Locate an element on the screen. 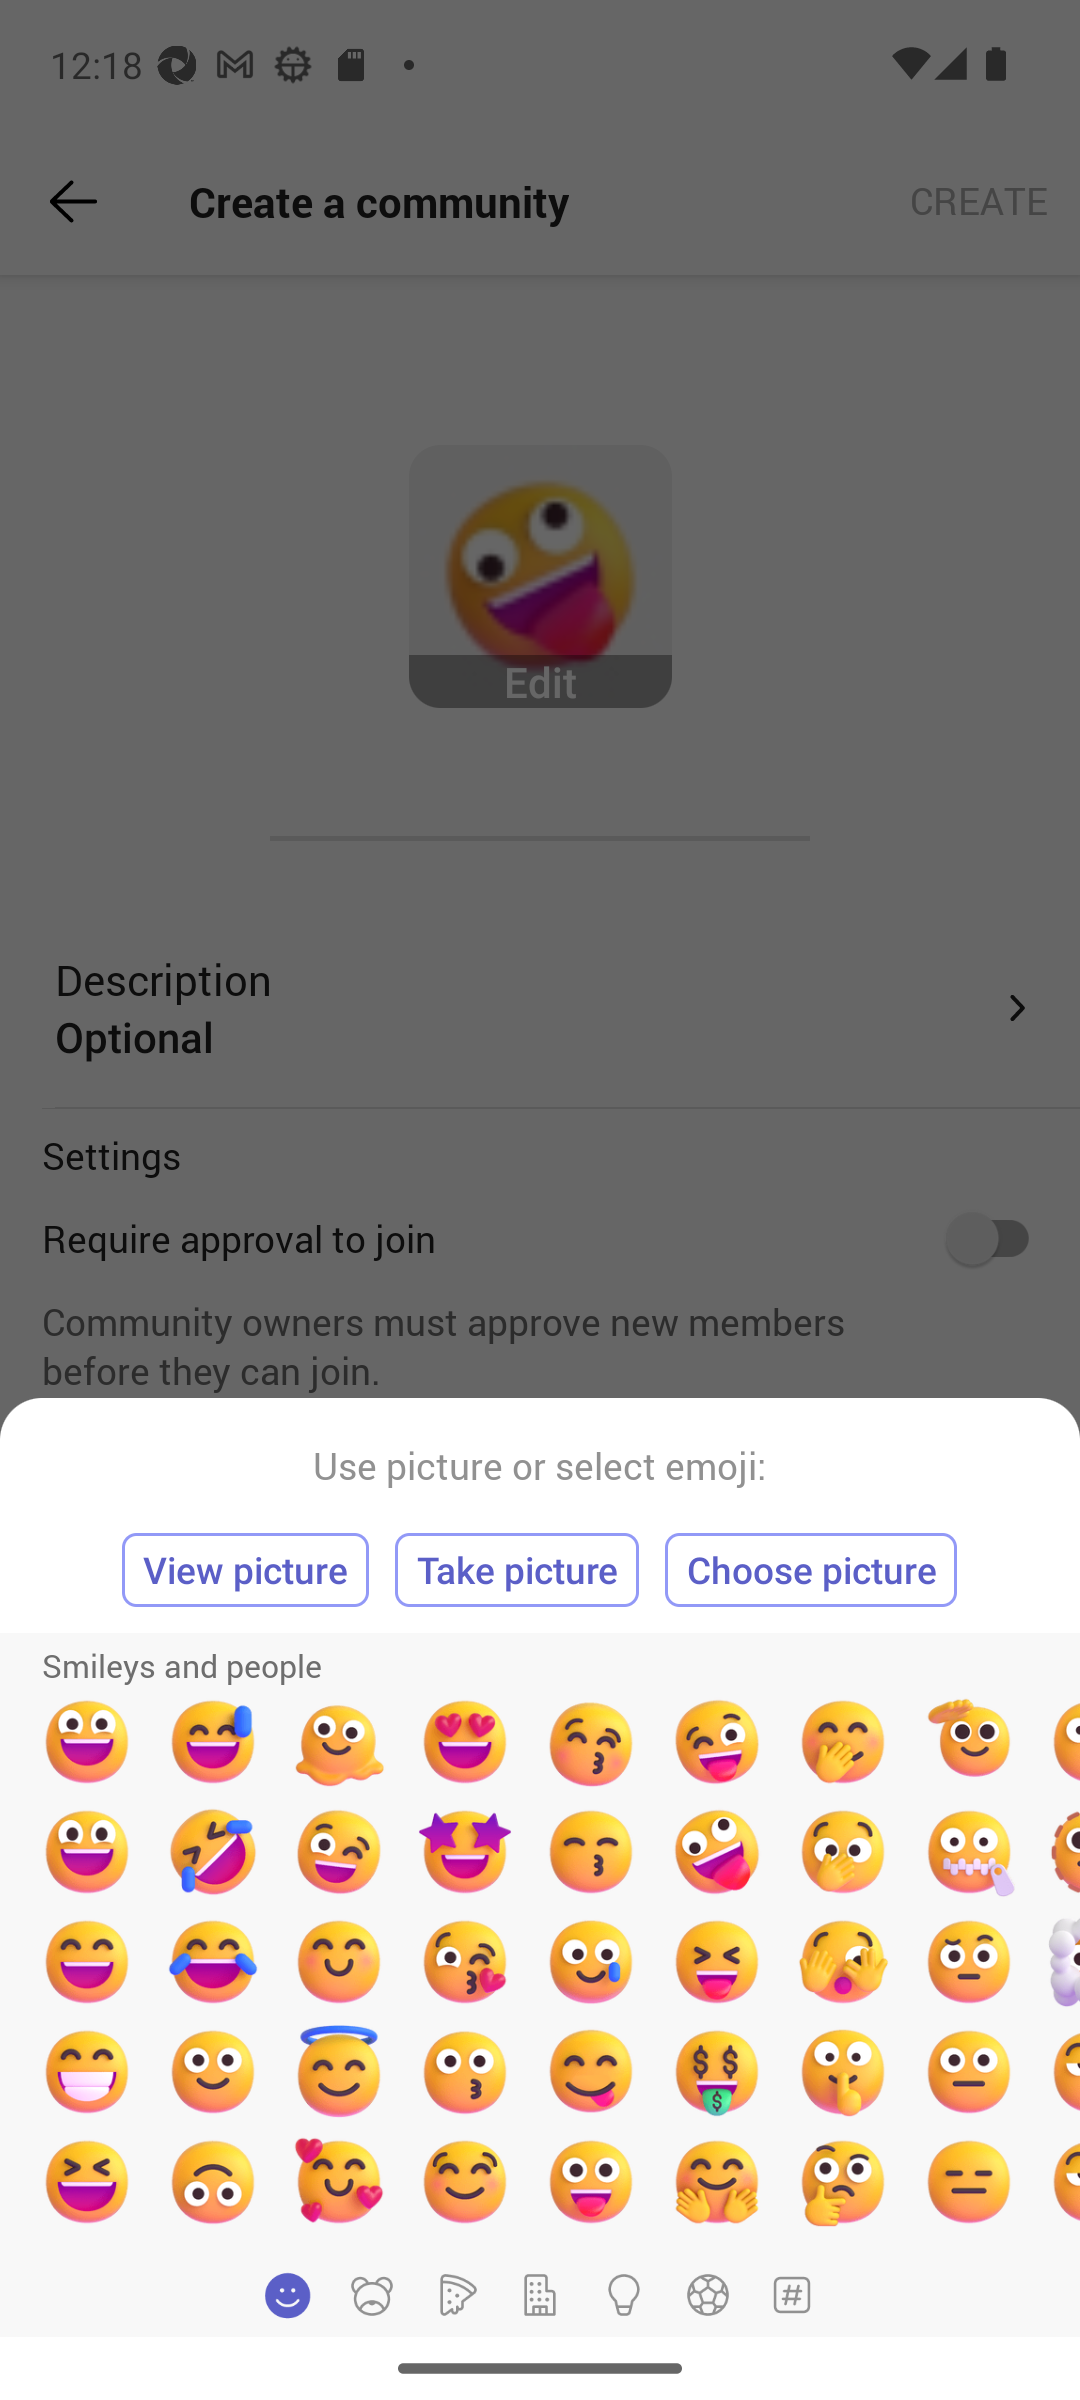 This screenshot has width=1080, height=2400. Sweat grinning emoji is located at coordinates (212, 1742).